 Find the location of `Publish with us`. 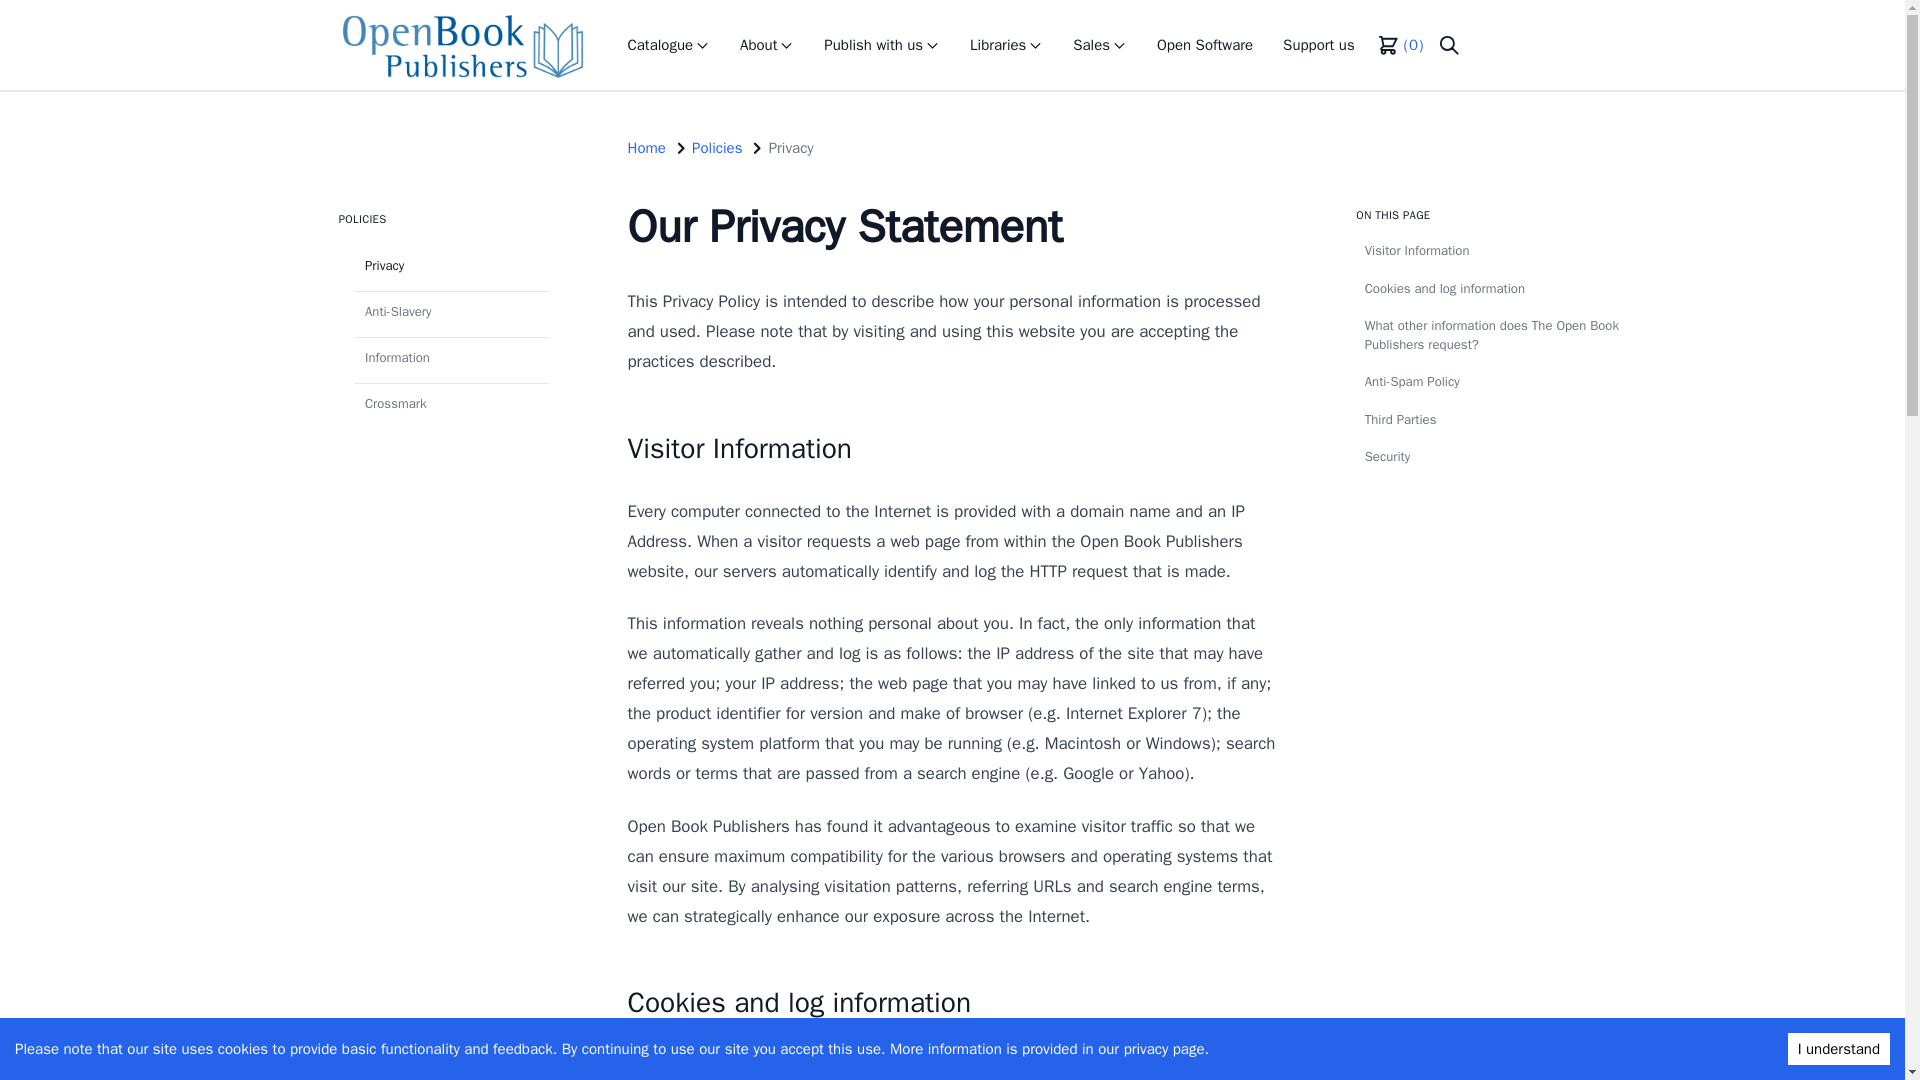

Publish with us is located at coordinates (882, 45).